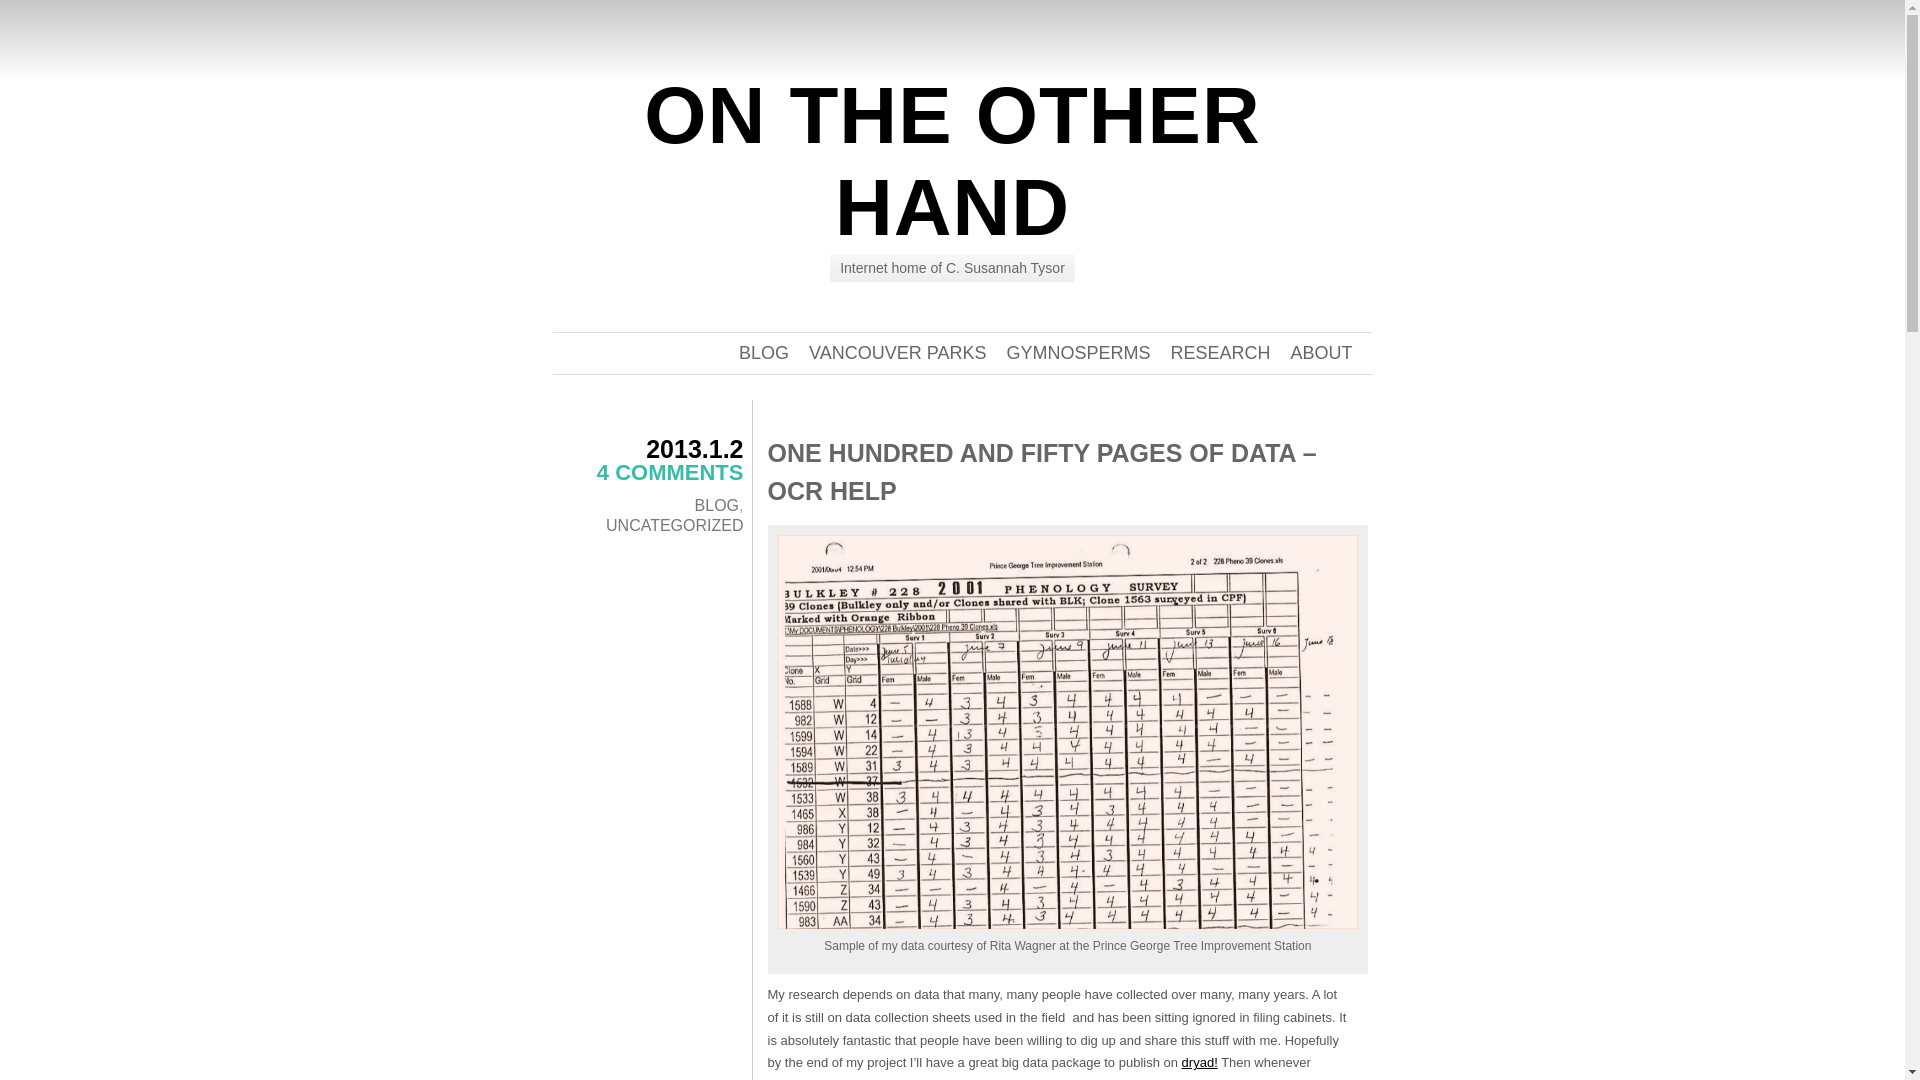 The height and width of the screenshot is (1080, 1920). What do you see at coordinates (670, 472) in the screenshot?
I see `4 COMMENTS` at bounding box center [670, 472].